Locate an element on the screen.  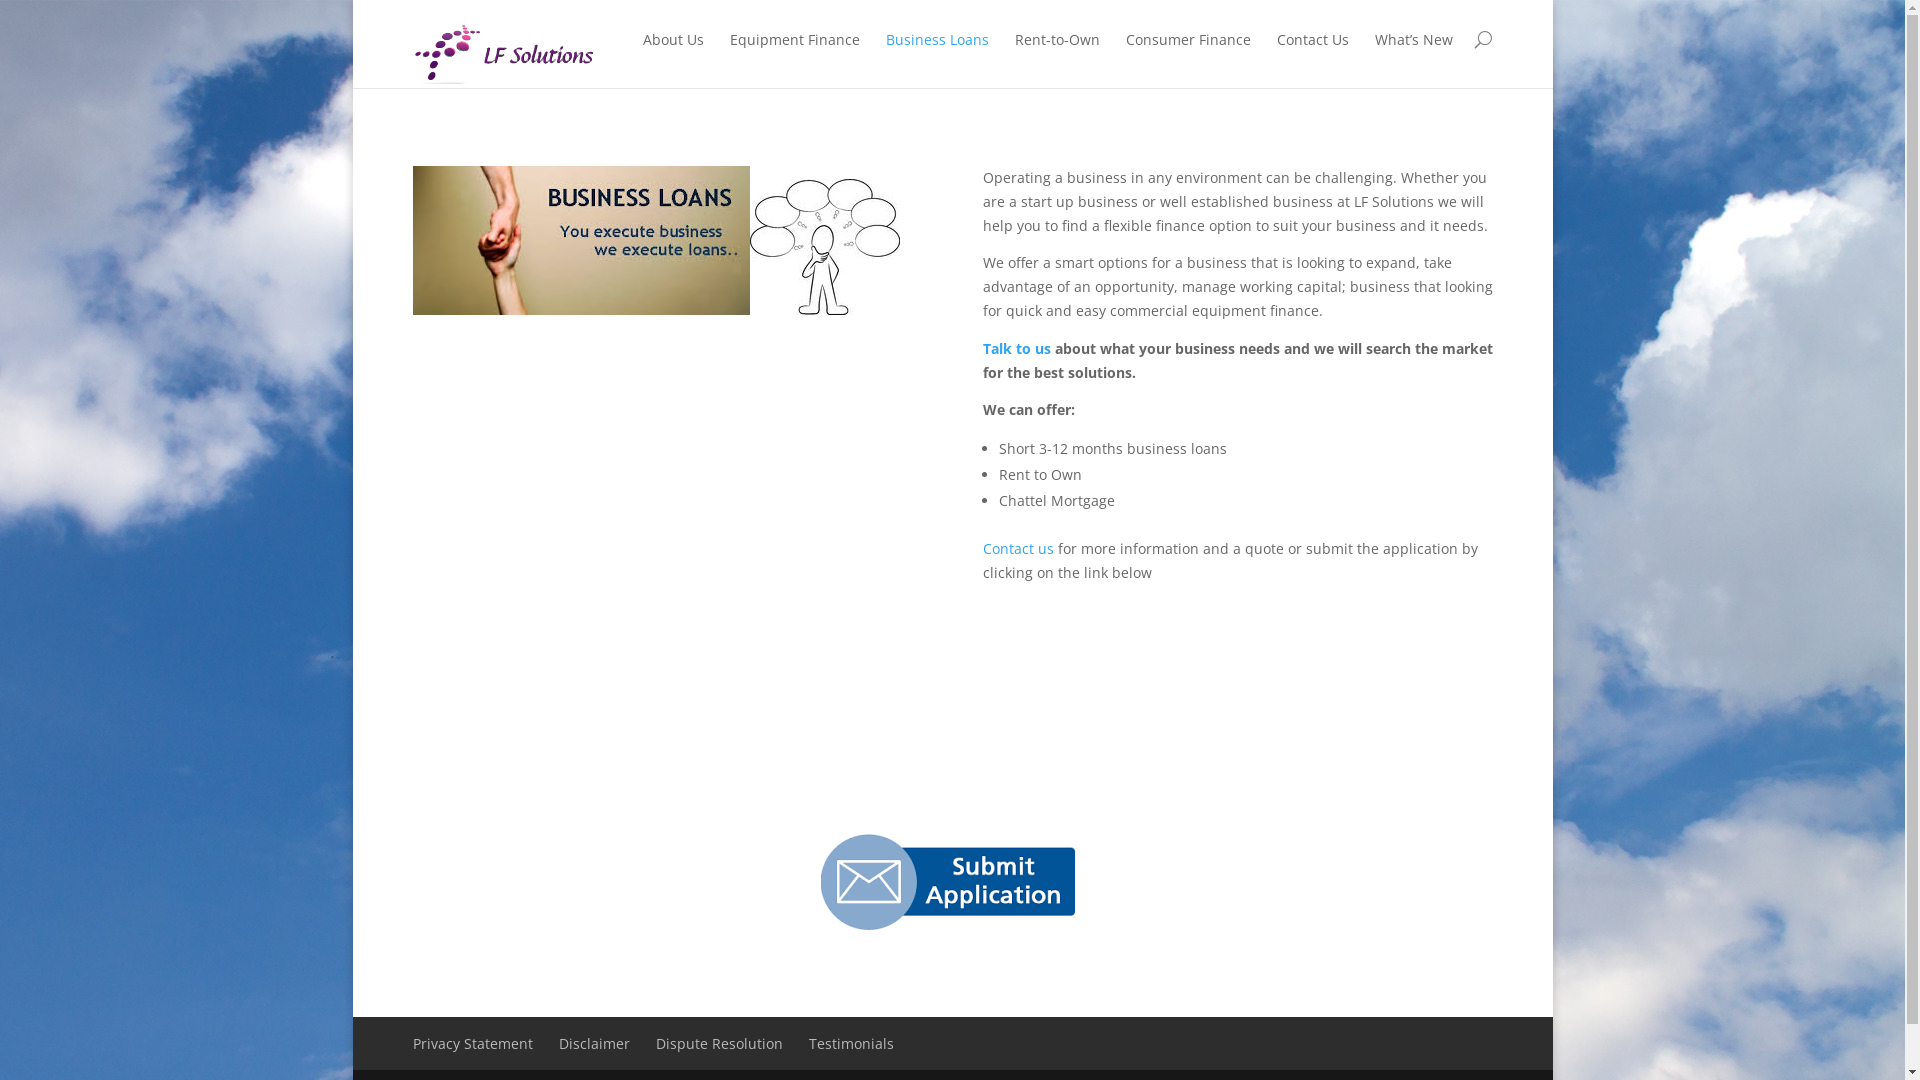
Contact Us is located at coordinates (1312, 54).